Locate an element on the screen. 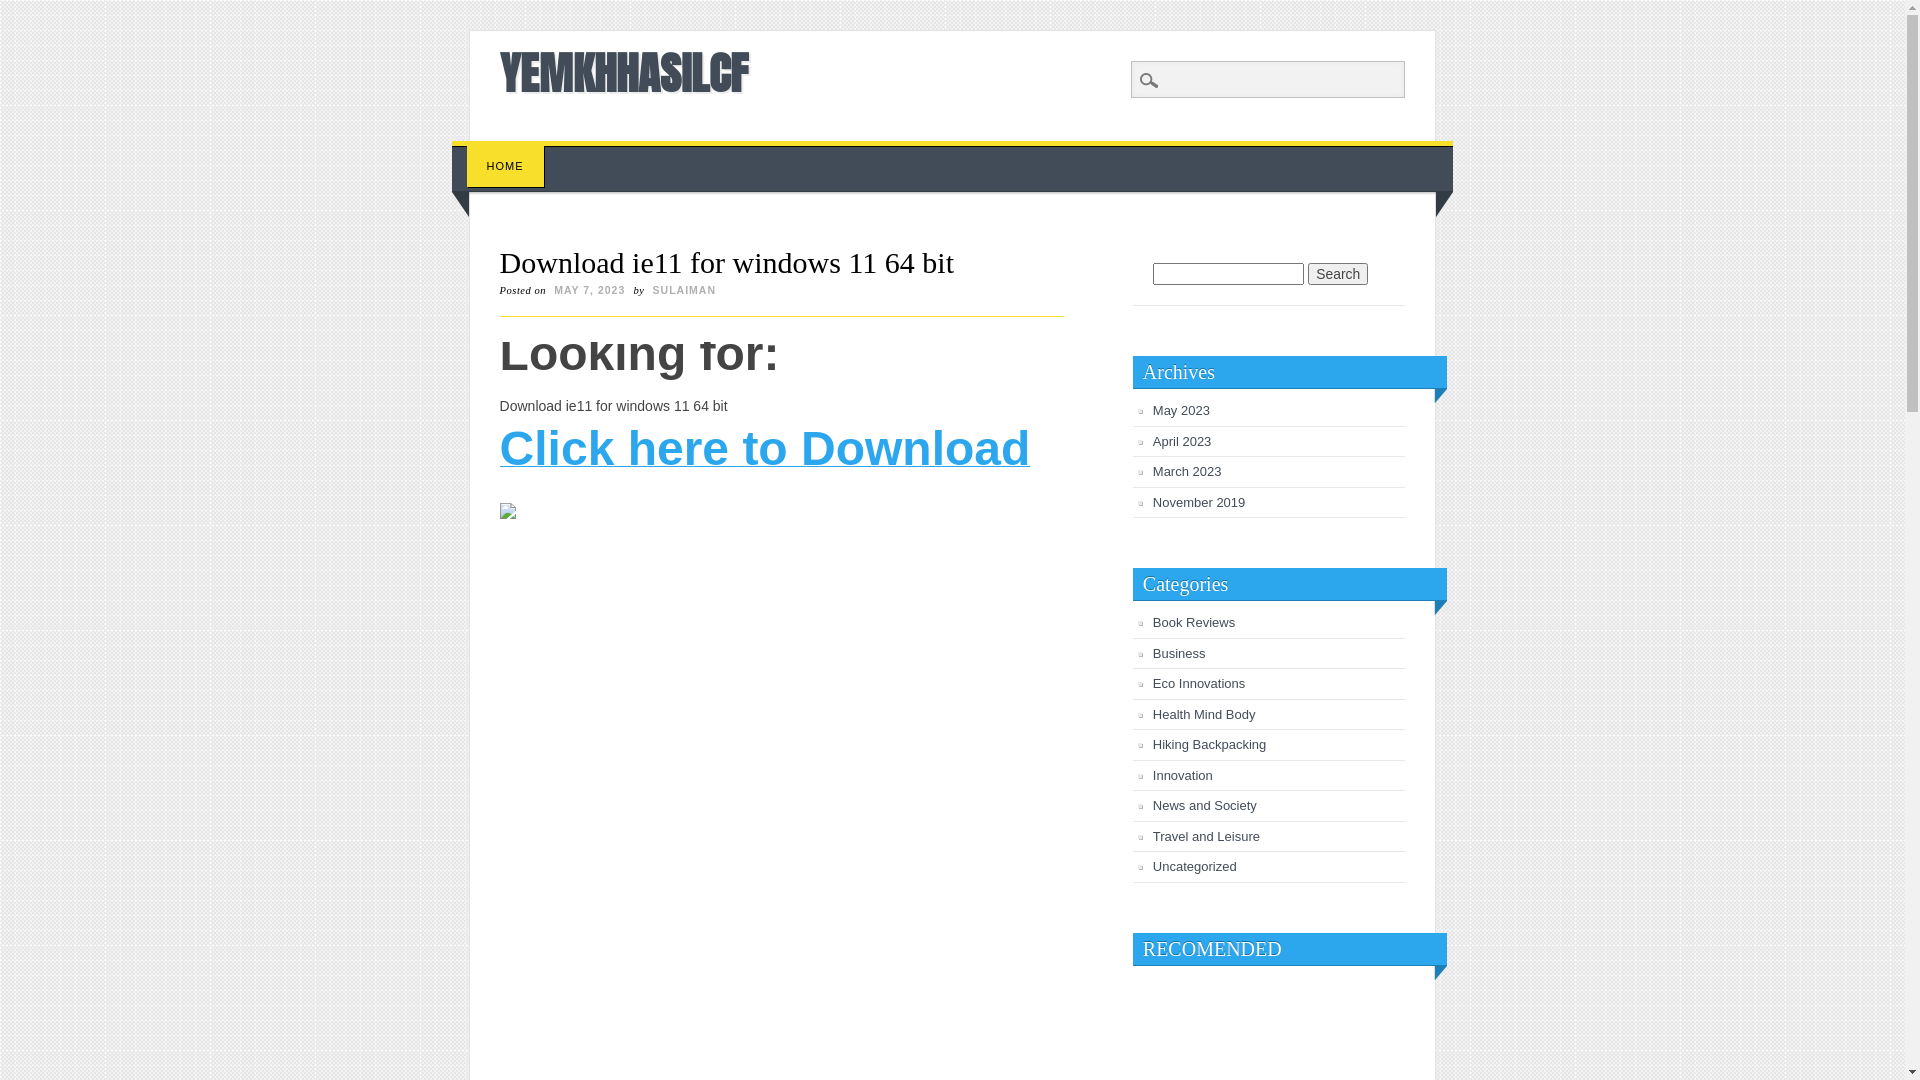 Image resolution: width=1920 pixels, height=1080 pixels. MAY 7, 2023 is located at coordinates (590, 290).